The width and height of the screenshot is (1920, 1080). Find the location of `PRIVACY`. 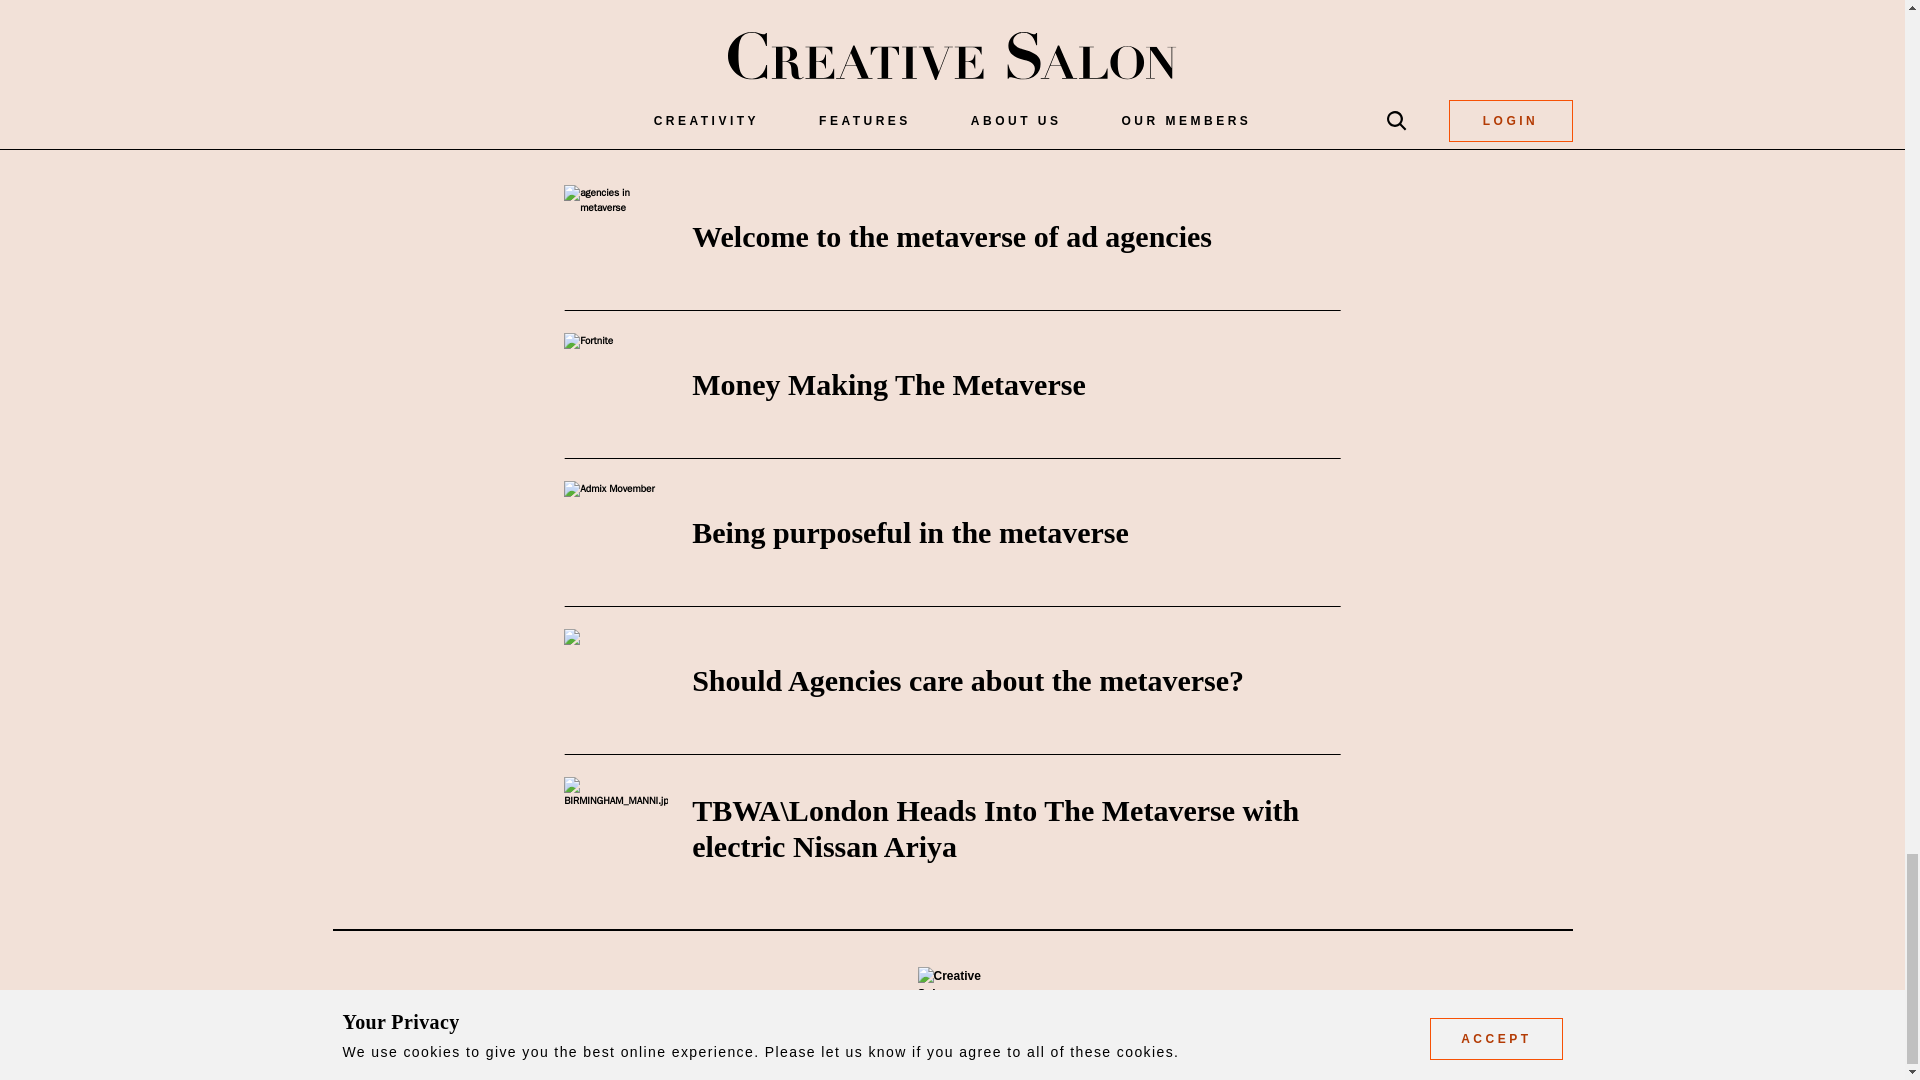

PRIVACY is located at coordinates (1304, 1006).